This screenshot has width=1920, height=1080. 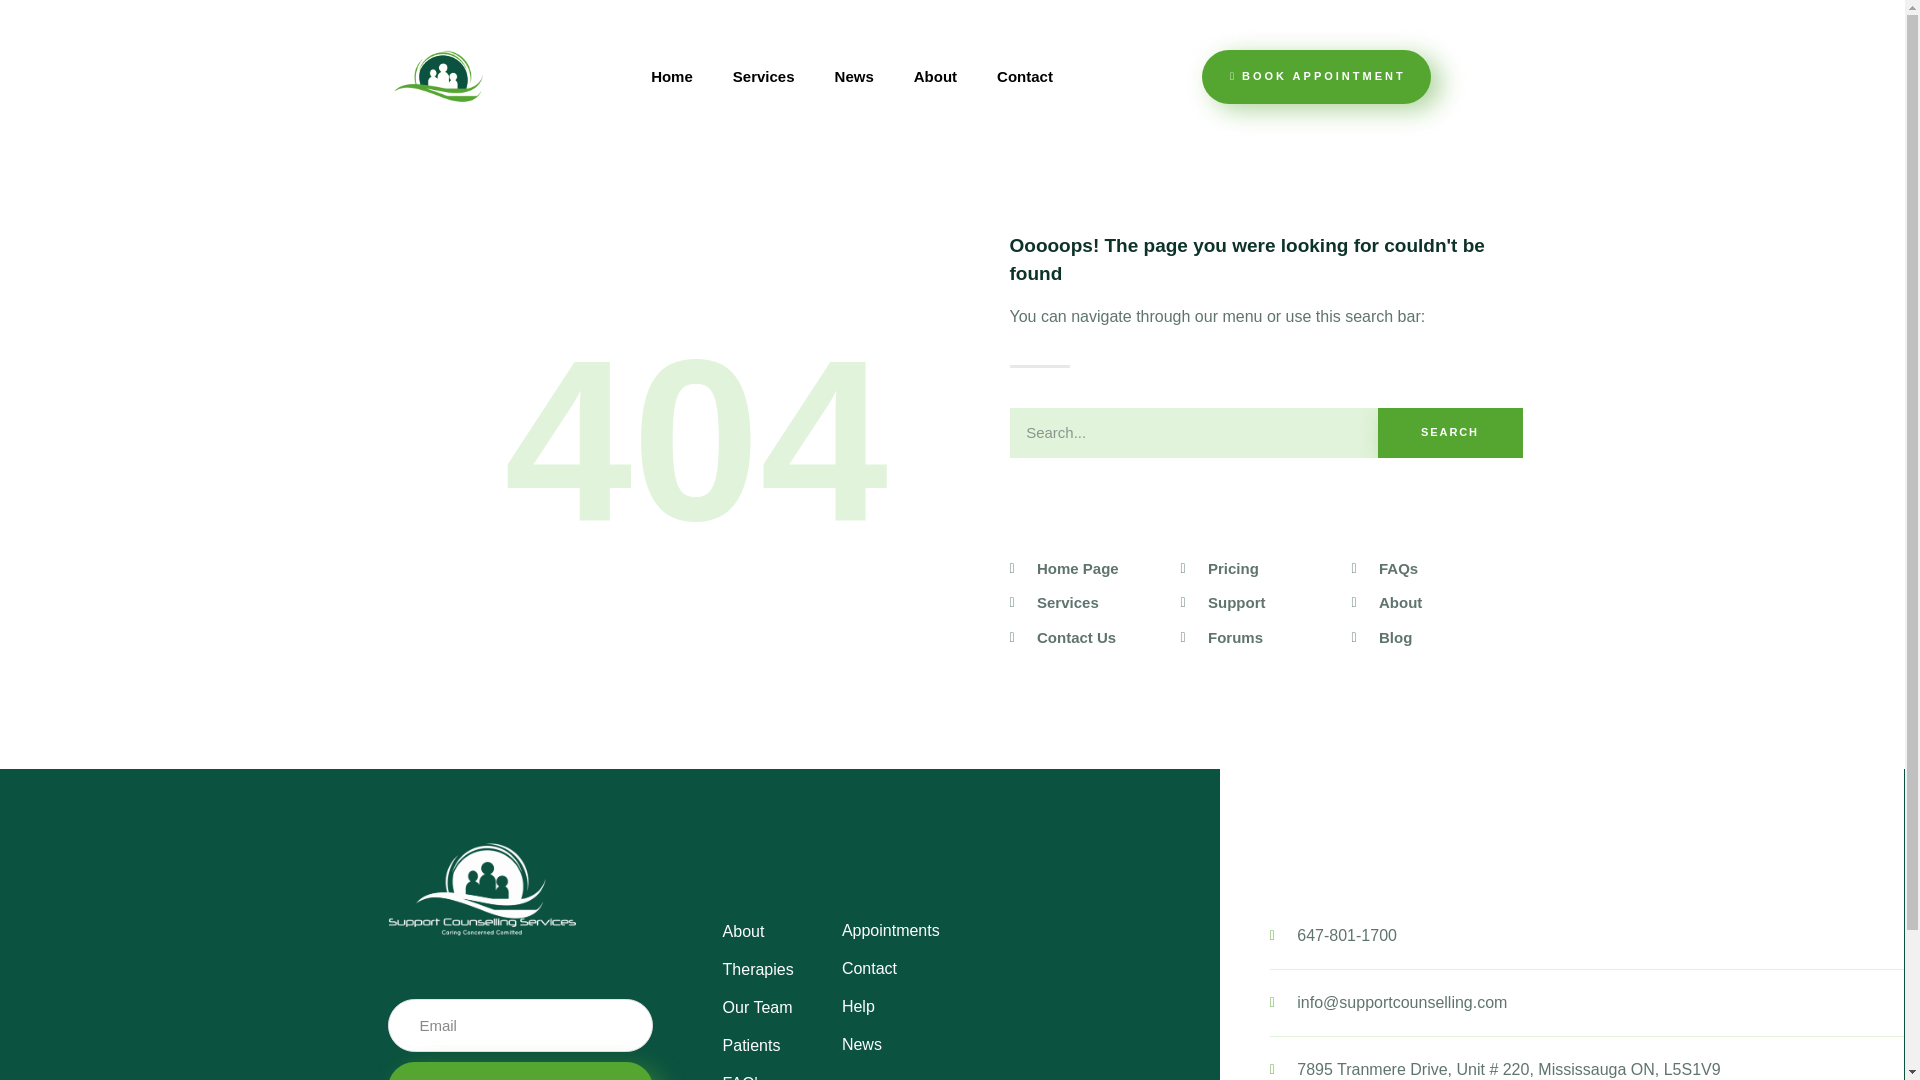 What do you see at coordinates (1316, 76) in the screenshot?
I see `BOOK APPOINTMENT` at bounding box center [1316, 76].